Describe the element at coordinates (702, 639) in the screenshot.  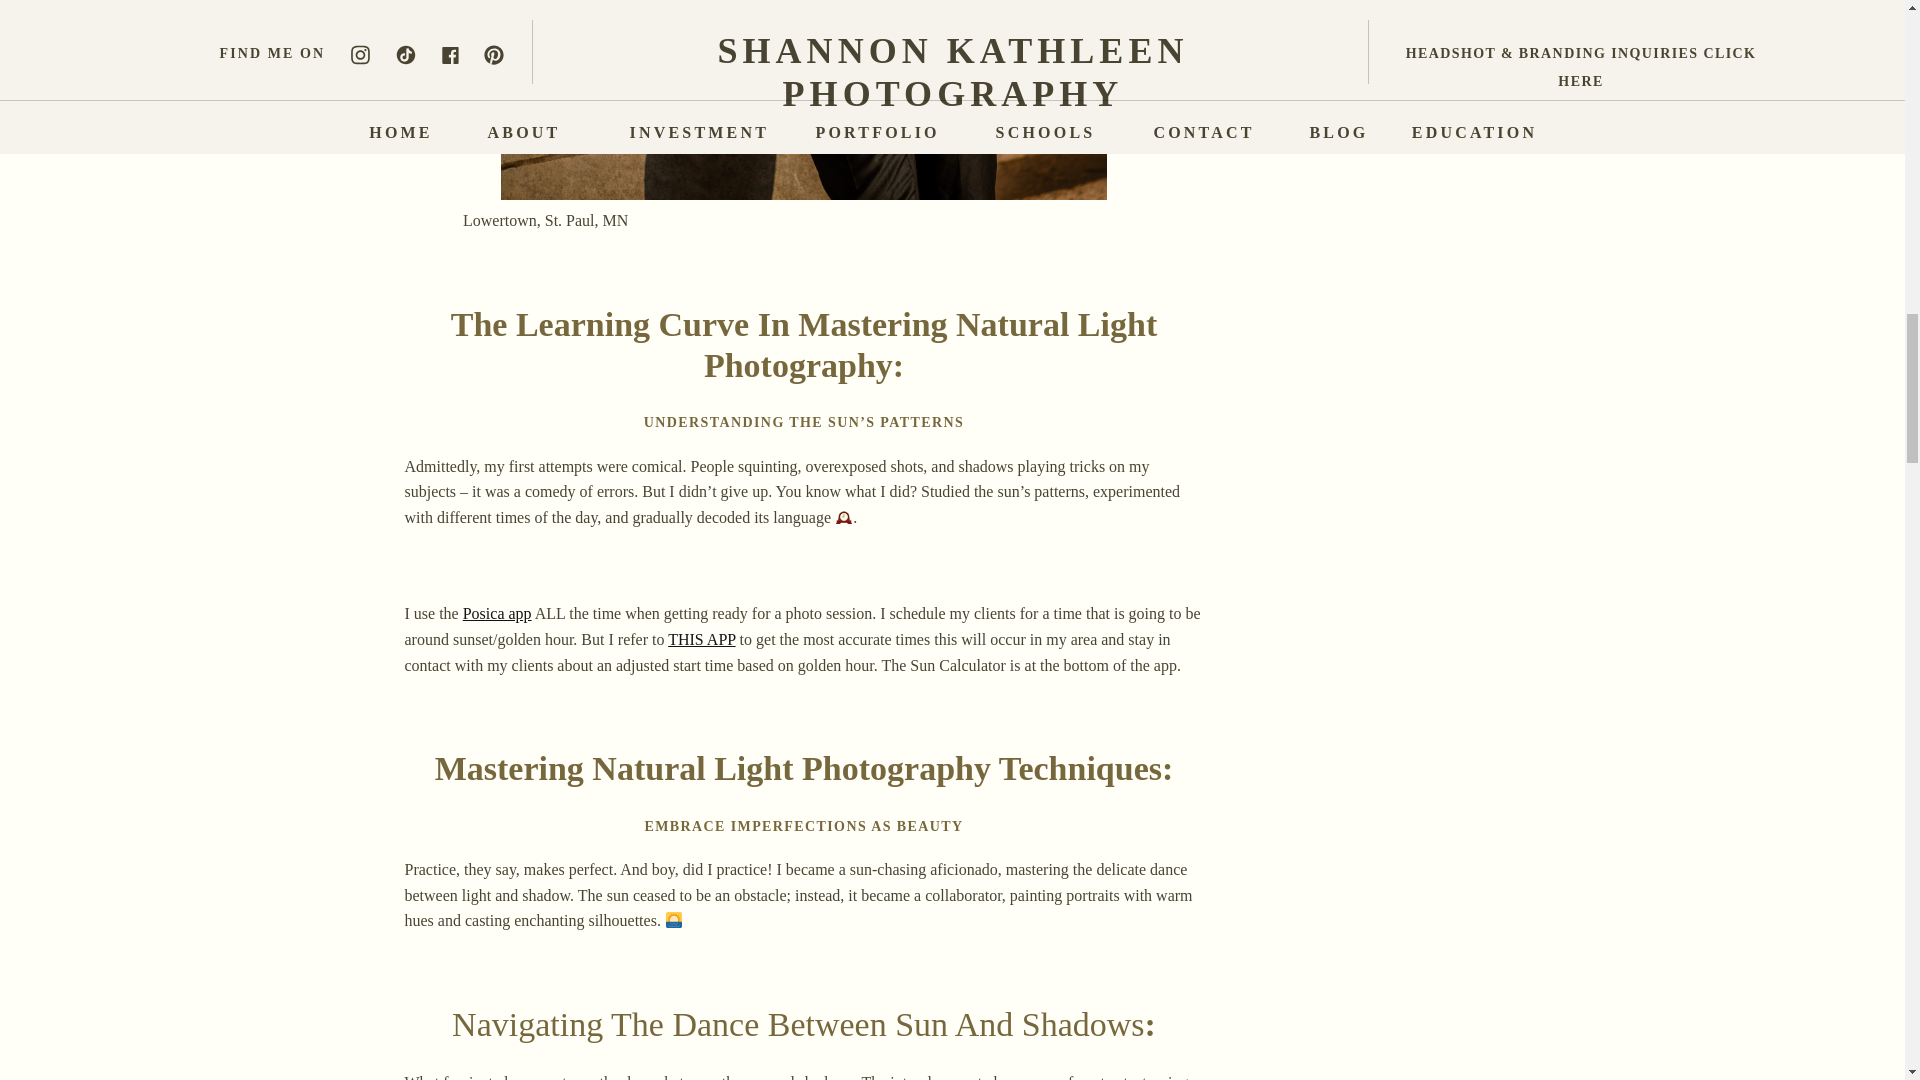
I see `THIS APP` at that location.